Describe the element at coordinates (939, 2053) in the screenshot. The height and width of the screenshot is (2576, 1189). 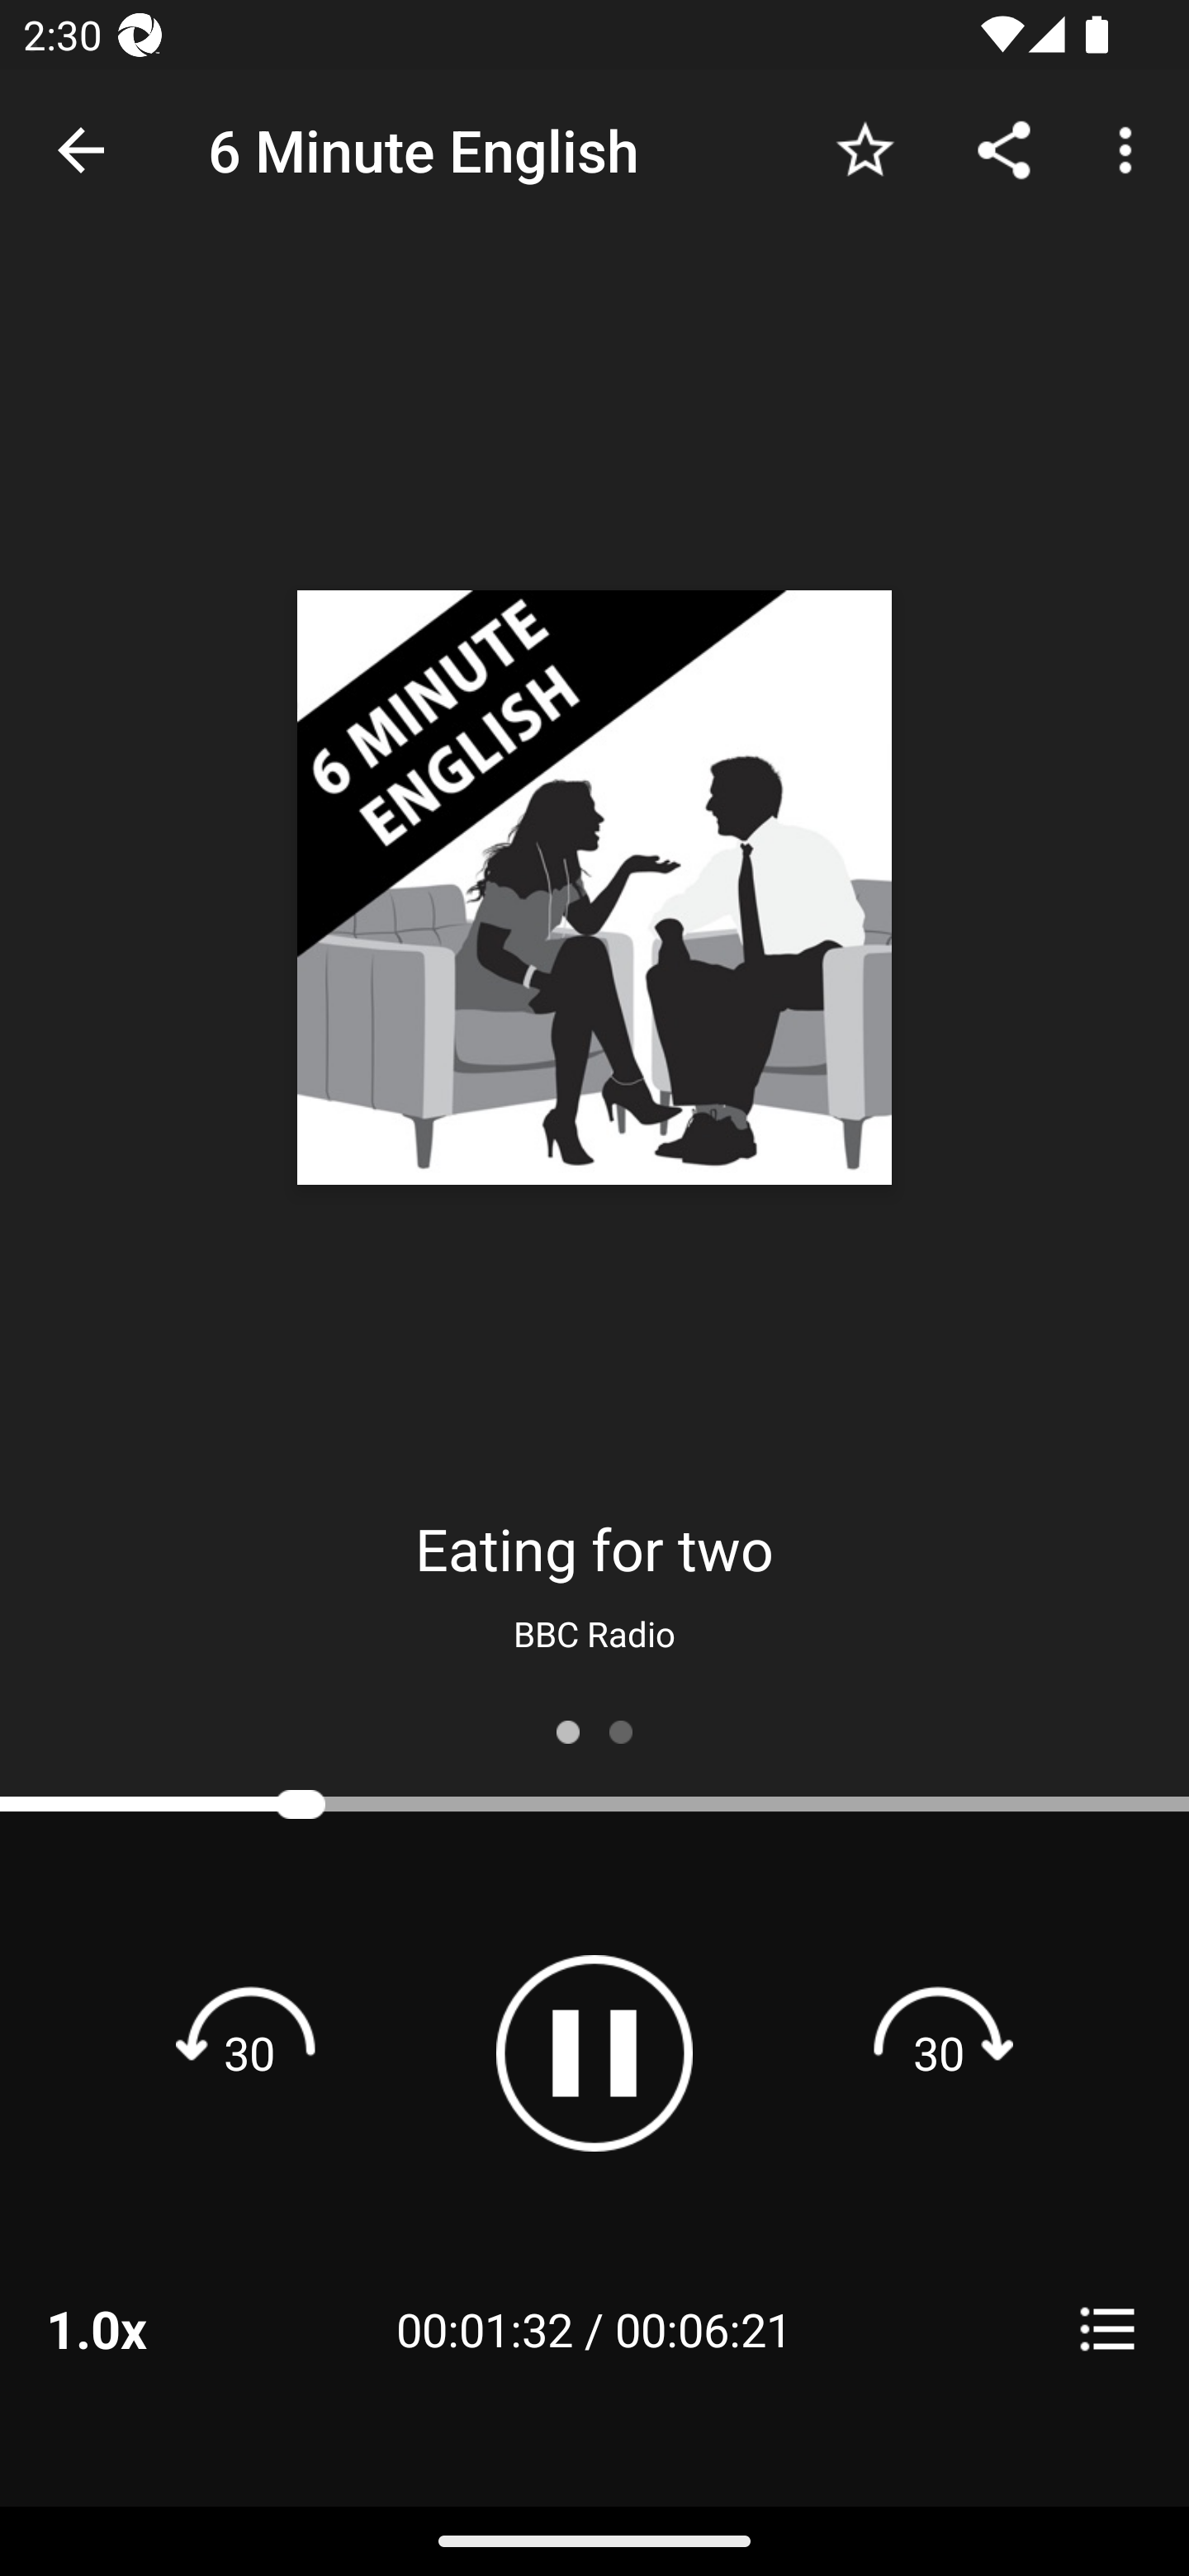
I see `Fast forward` at that location.